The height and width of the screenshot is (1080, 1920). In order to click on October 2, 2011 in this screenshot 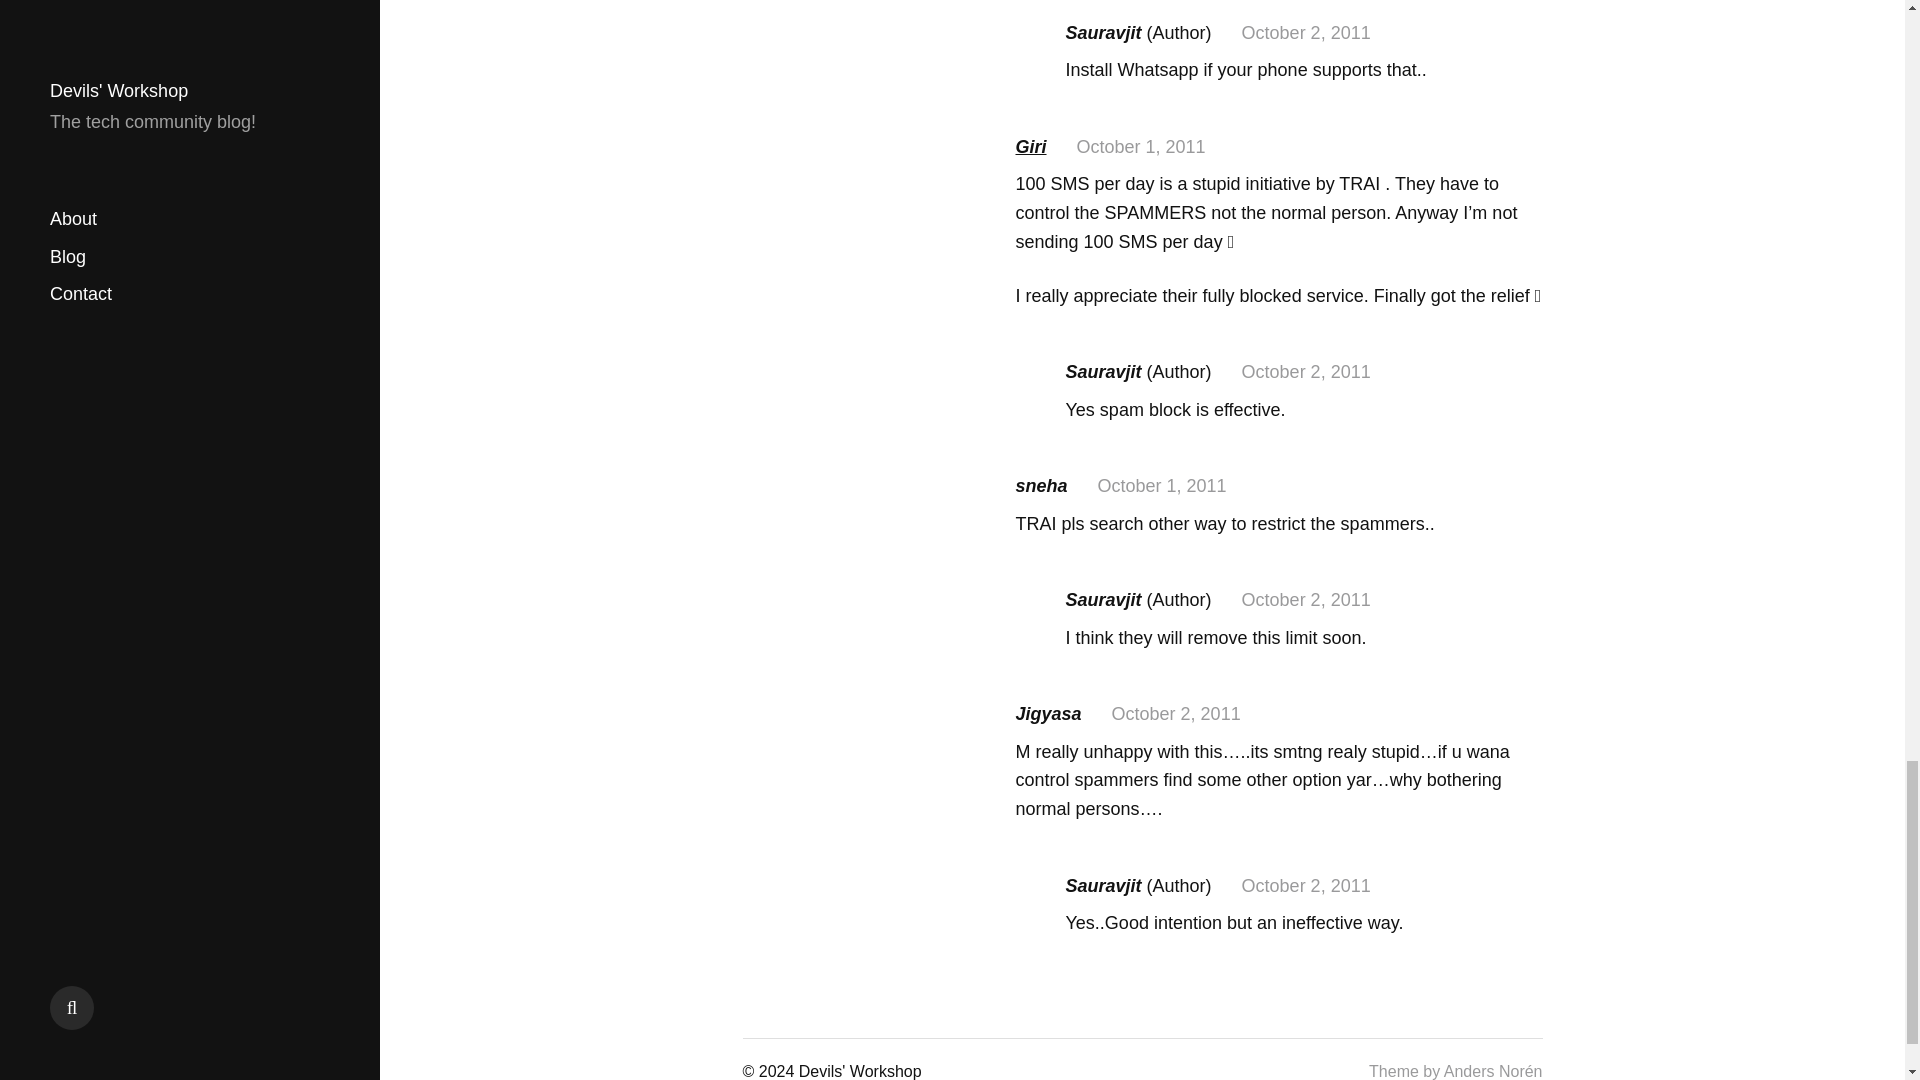, I will do `click(1306, 32)`.